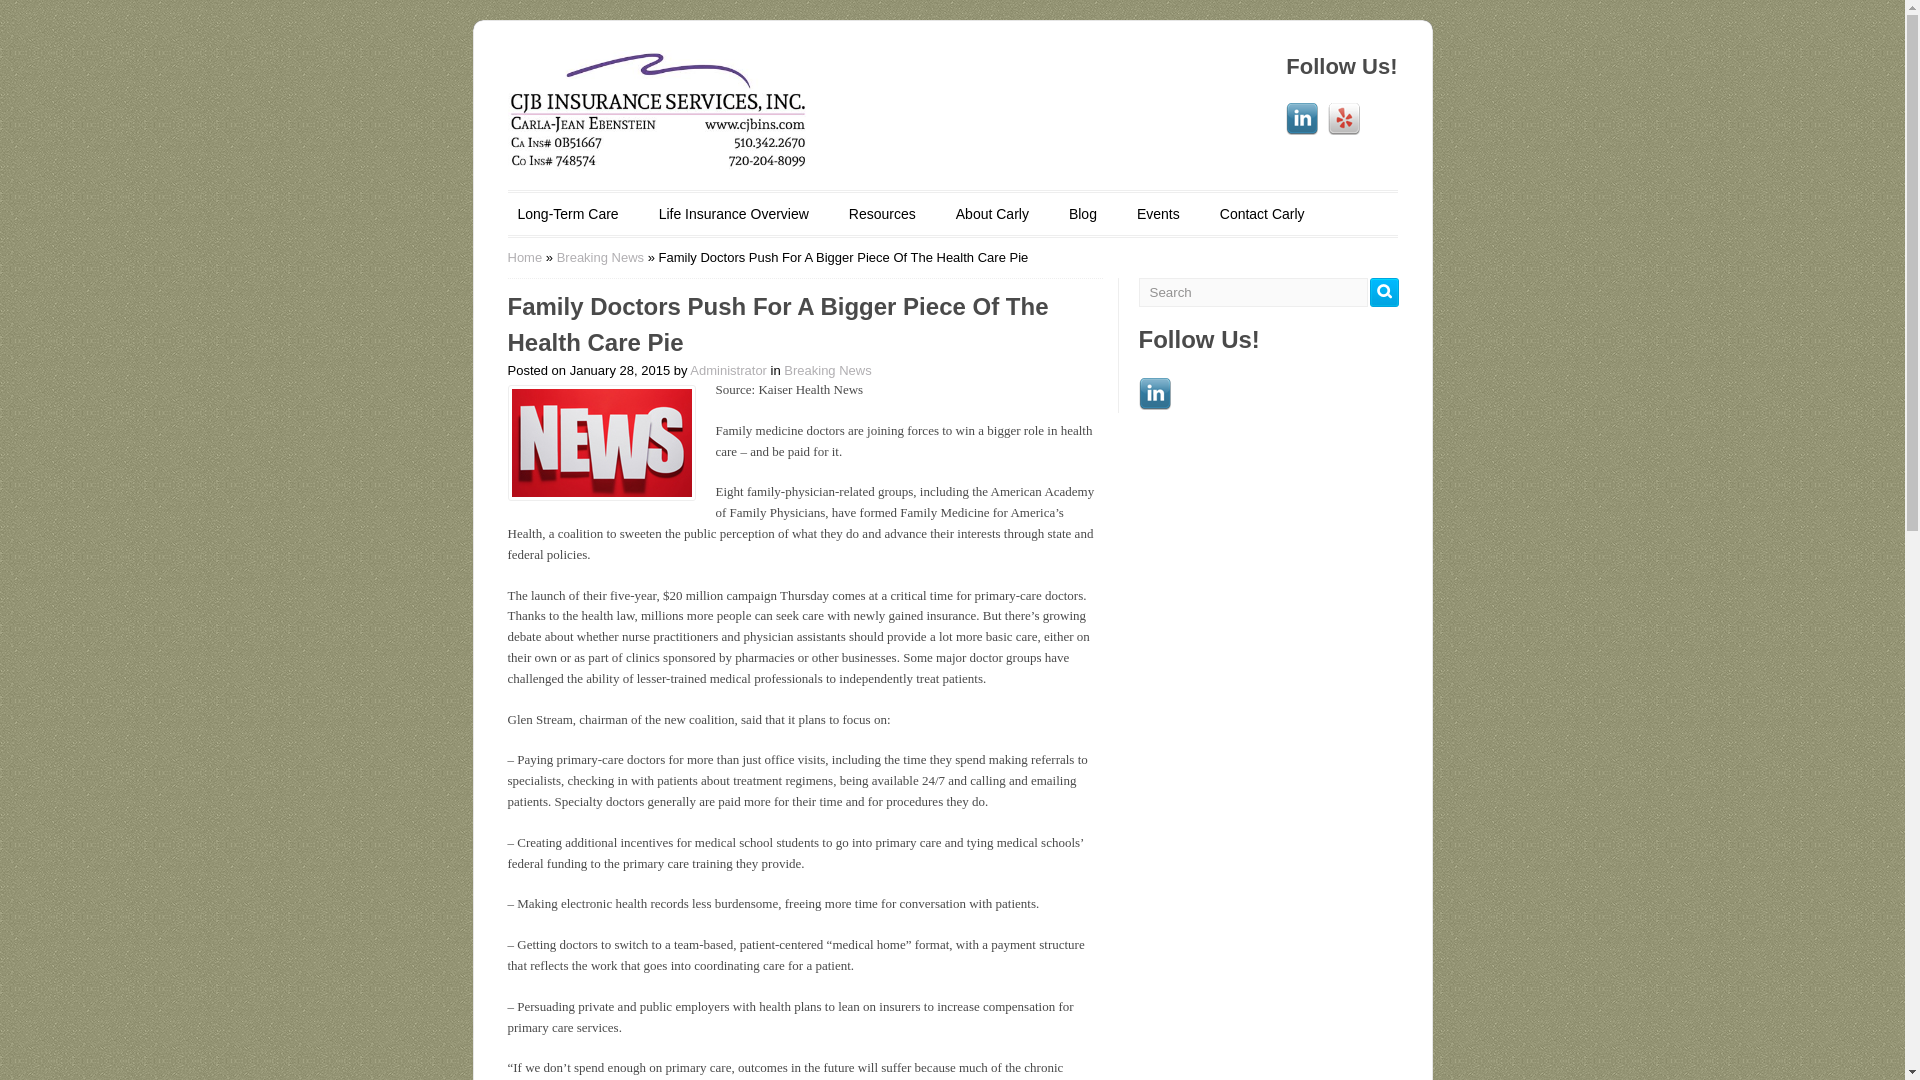  What do you see at coordinates (600, 256) in the screenshot?
I see `Breaking News` at bounding box center [600, 256].